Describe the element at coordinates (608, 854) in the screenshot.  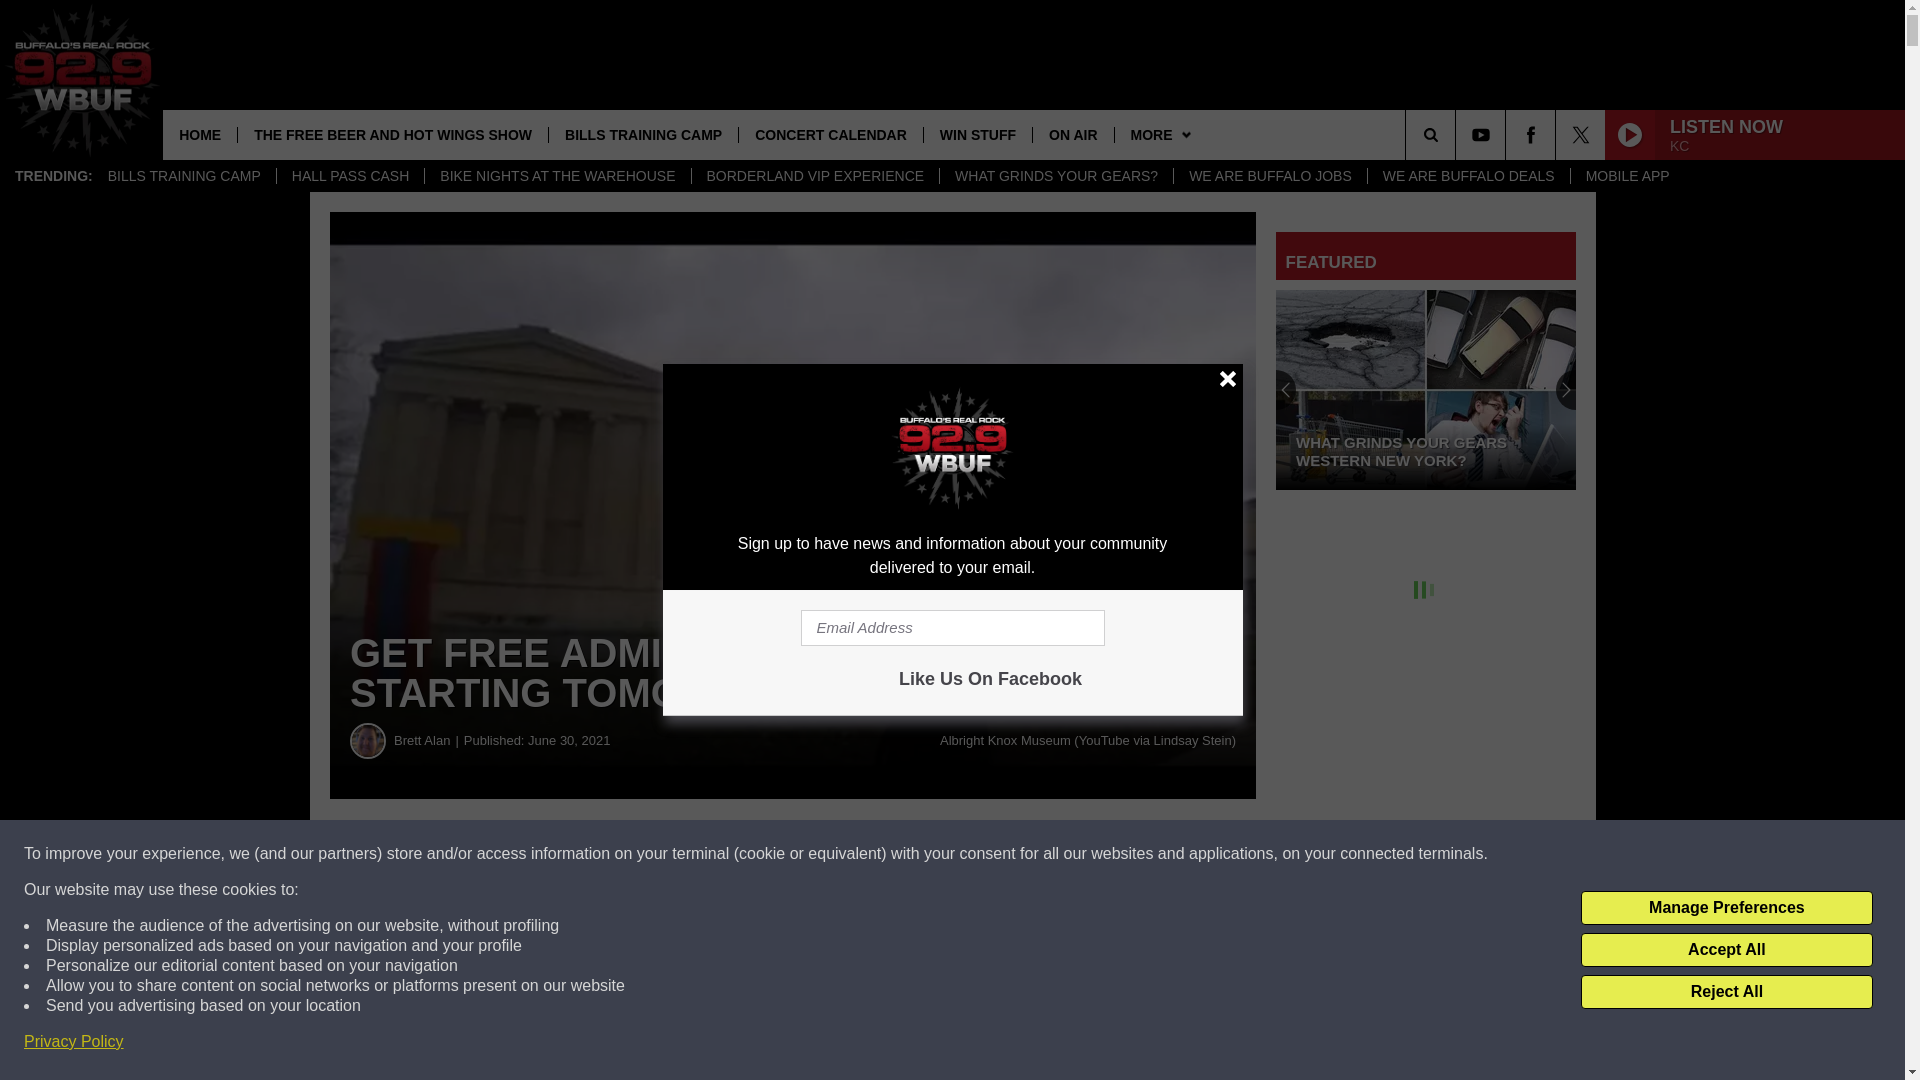
I see `Share on Facebook` at that location.